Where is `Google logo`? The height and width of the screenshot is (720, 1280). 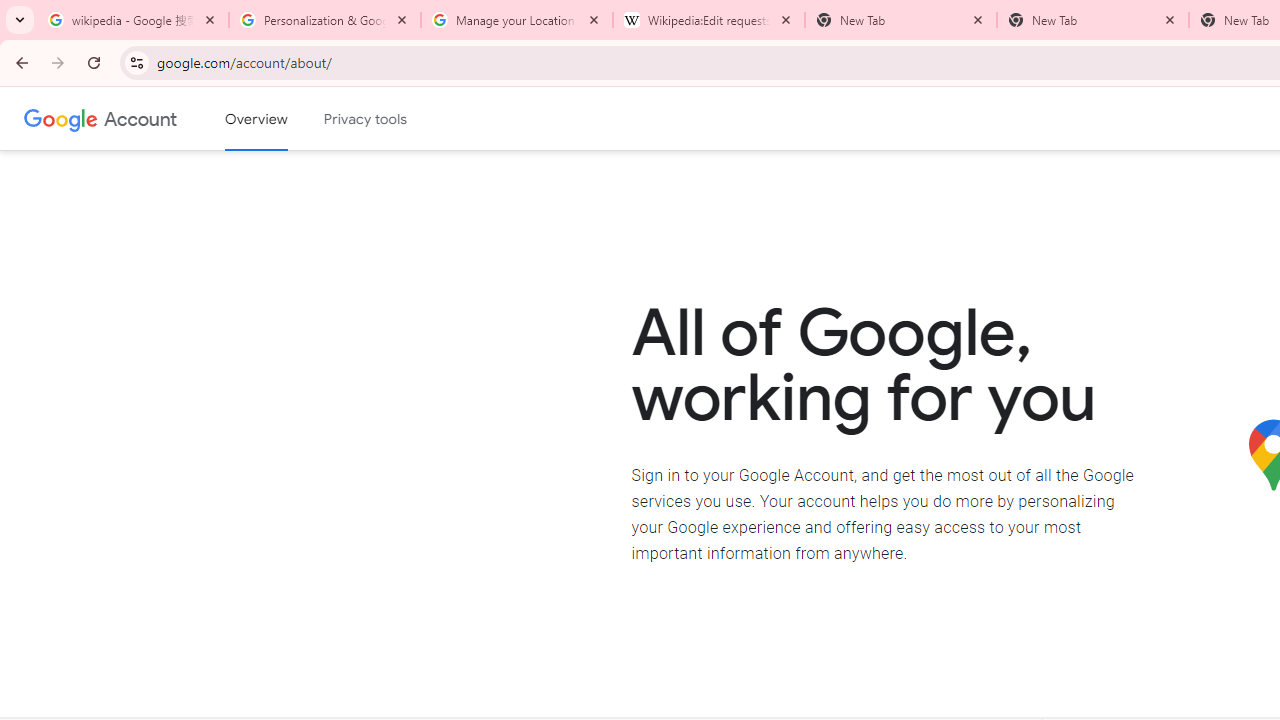
Google logo is located at coordinates (61, 118).